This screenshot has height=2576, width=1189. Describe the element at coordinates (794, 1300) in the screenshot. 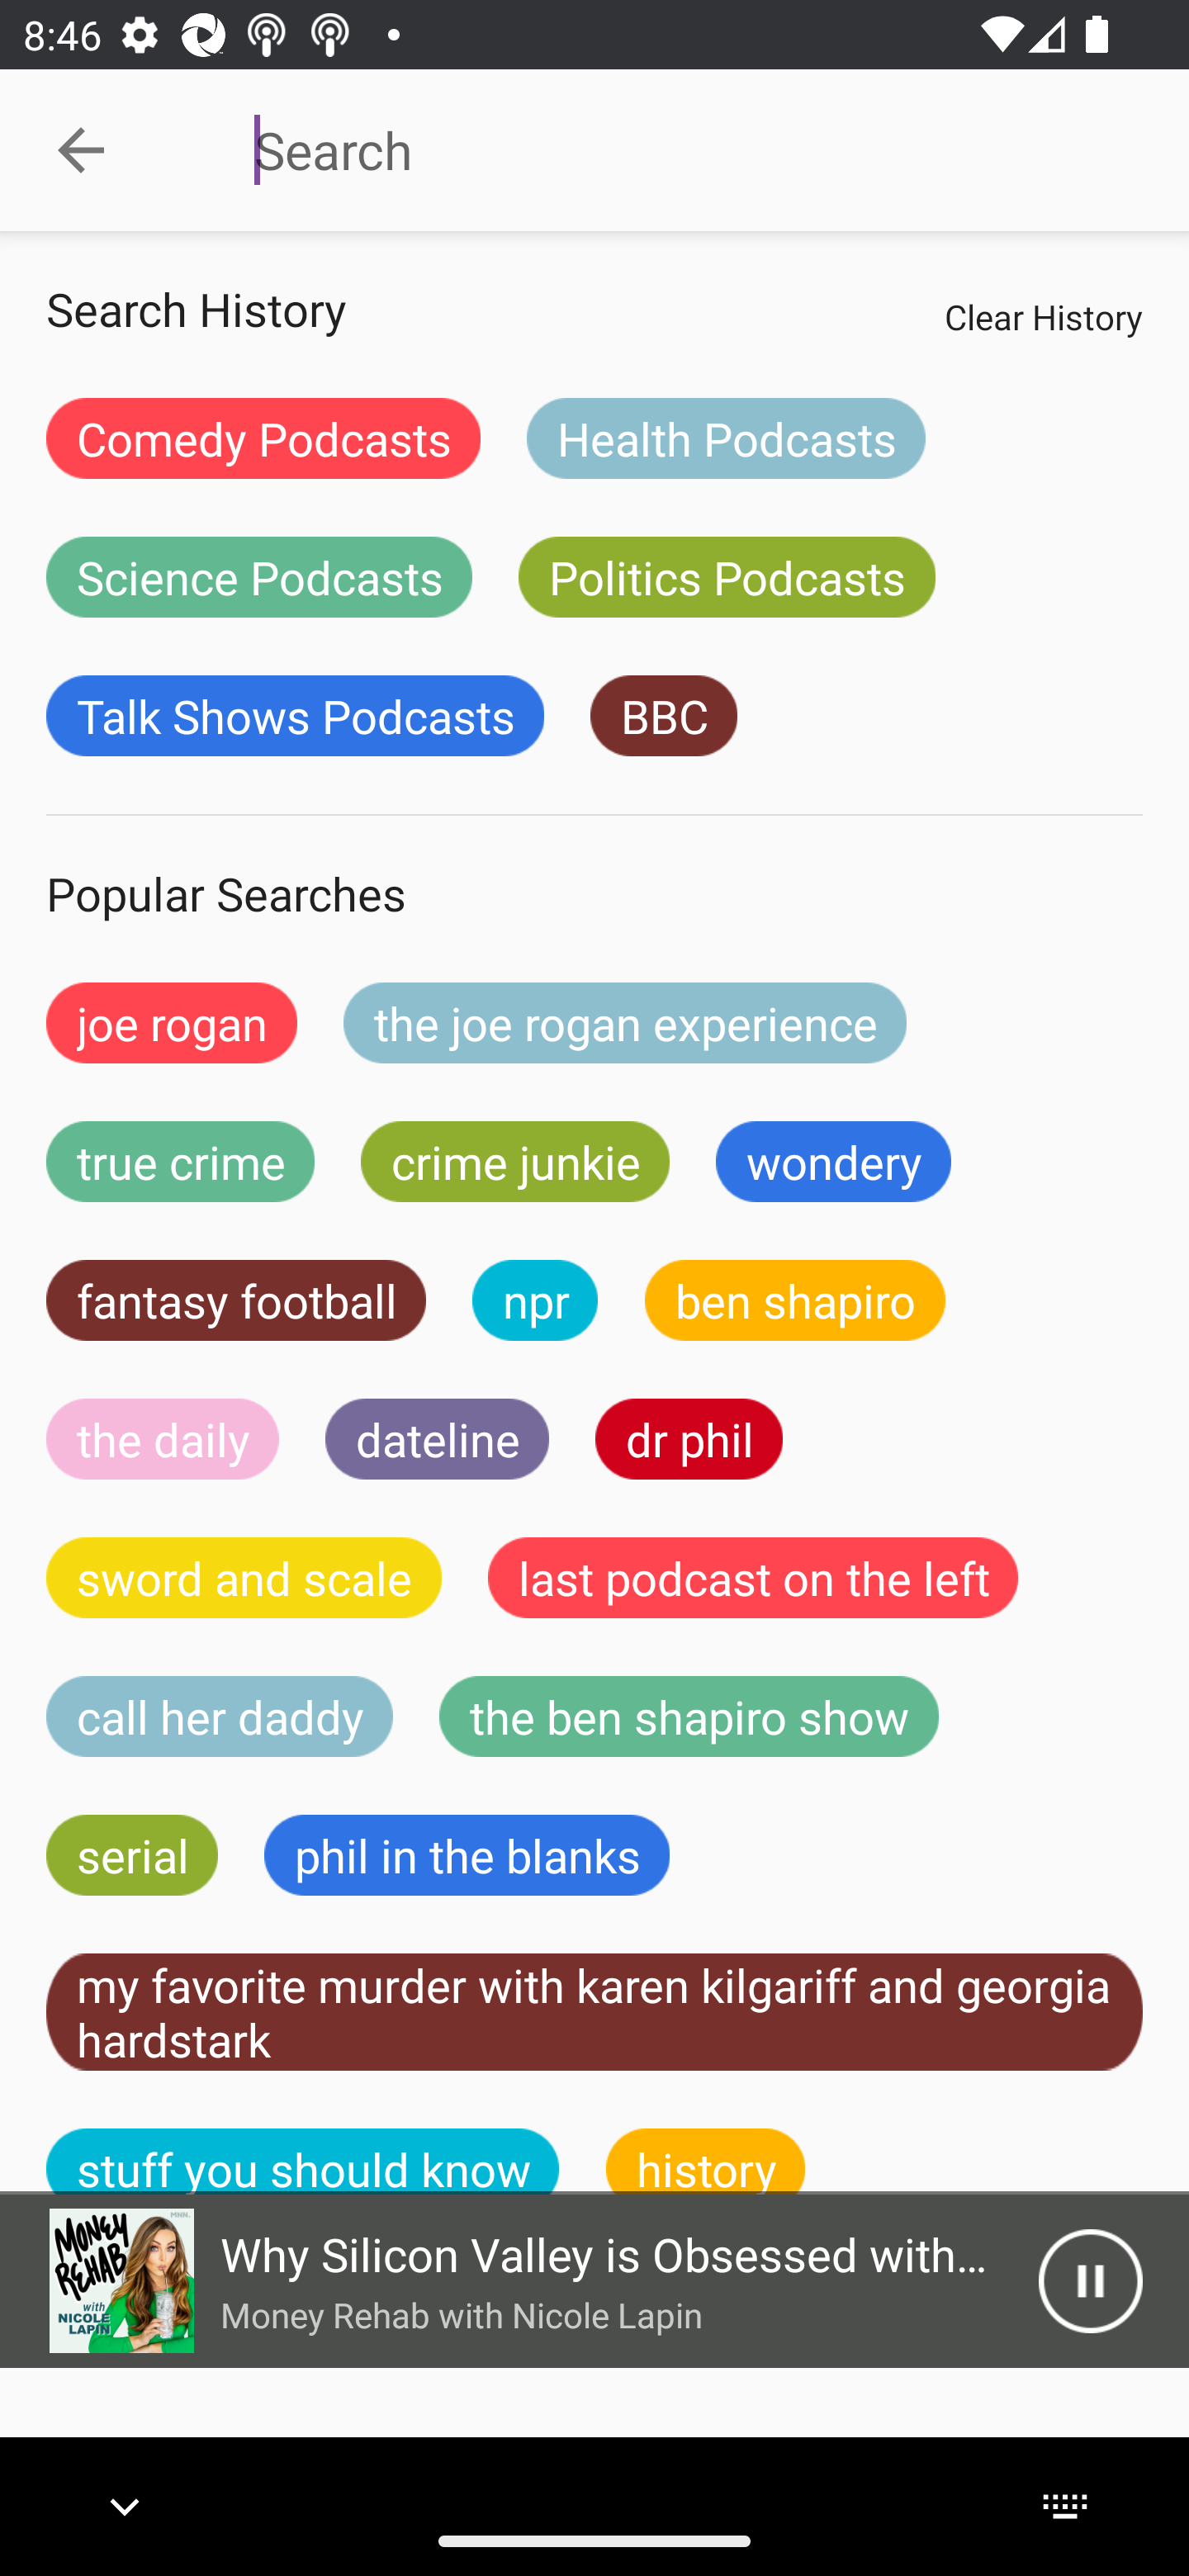

I see `ben shapiro` at that location.